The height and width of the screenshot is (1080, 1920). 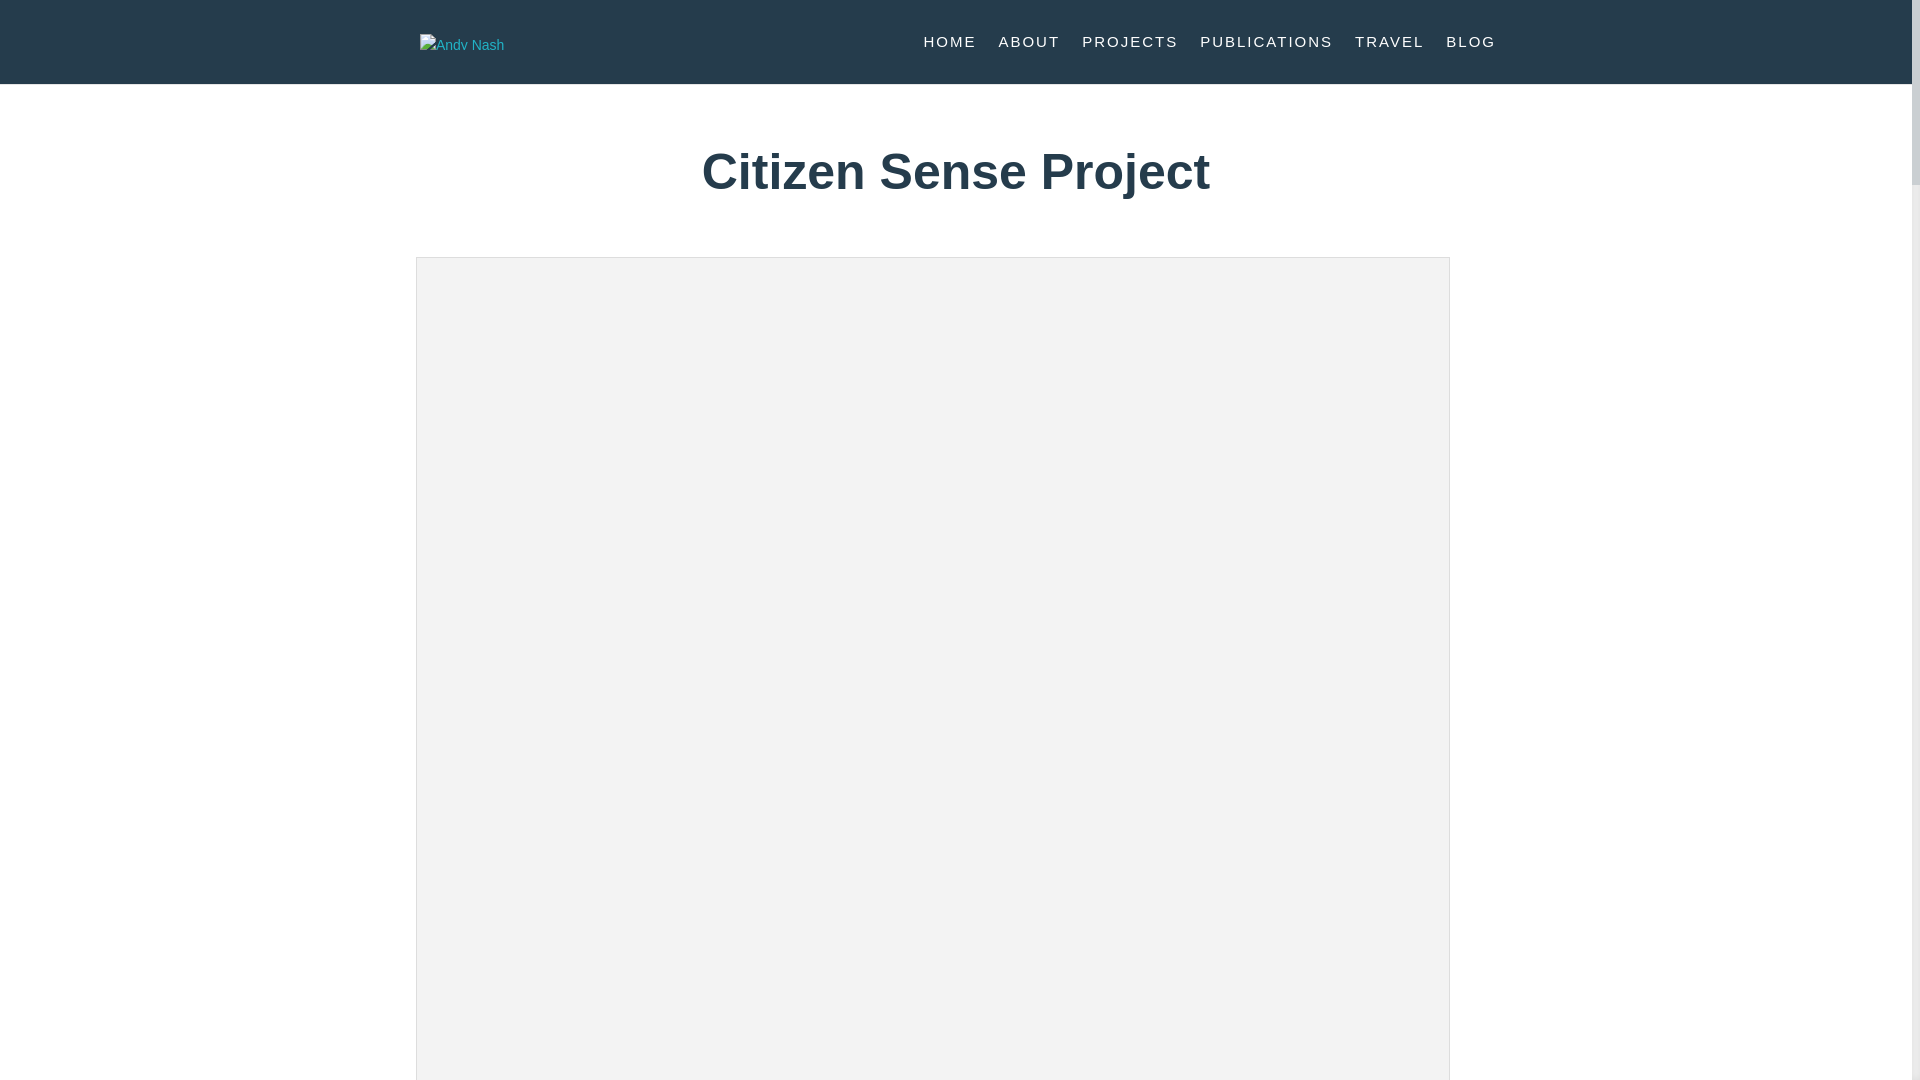 I want to click on TRAVEL, so click(x=1390, y=59).